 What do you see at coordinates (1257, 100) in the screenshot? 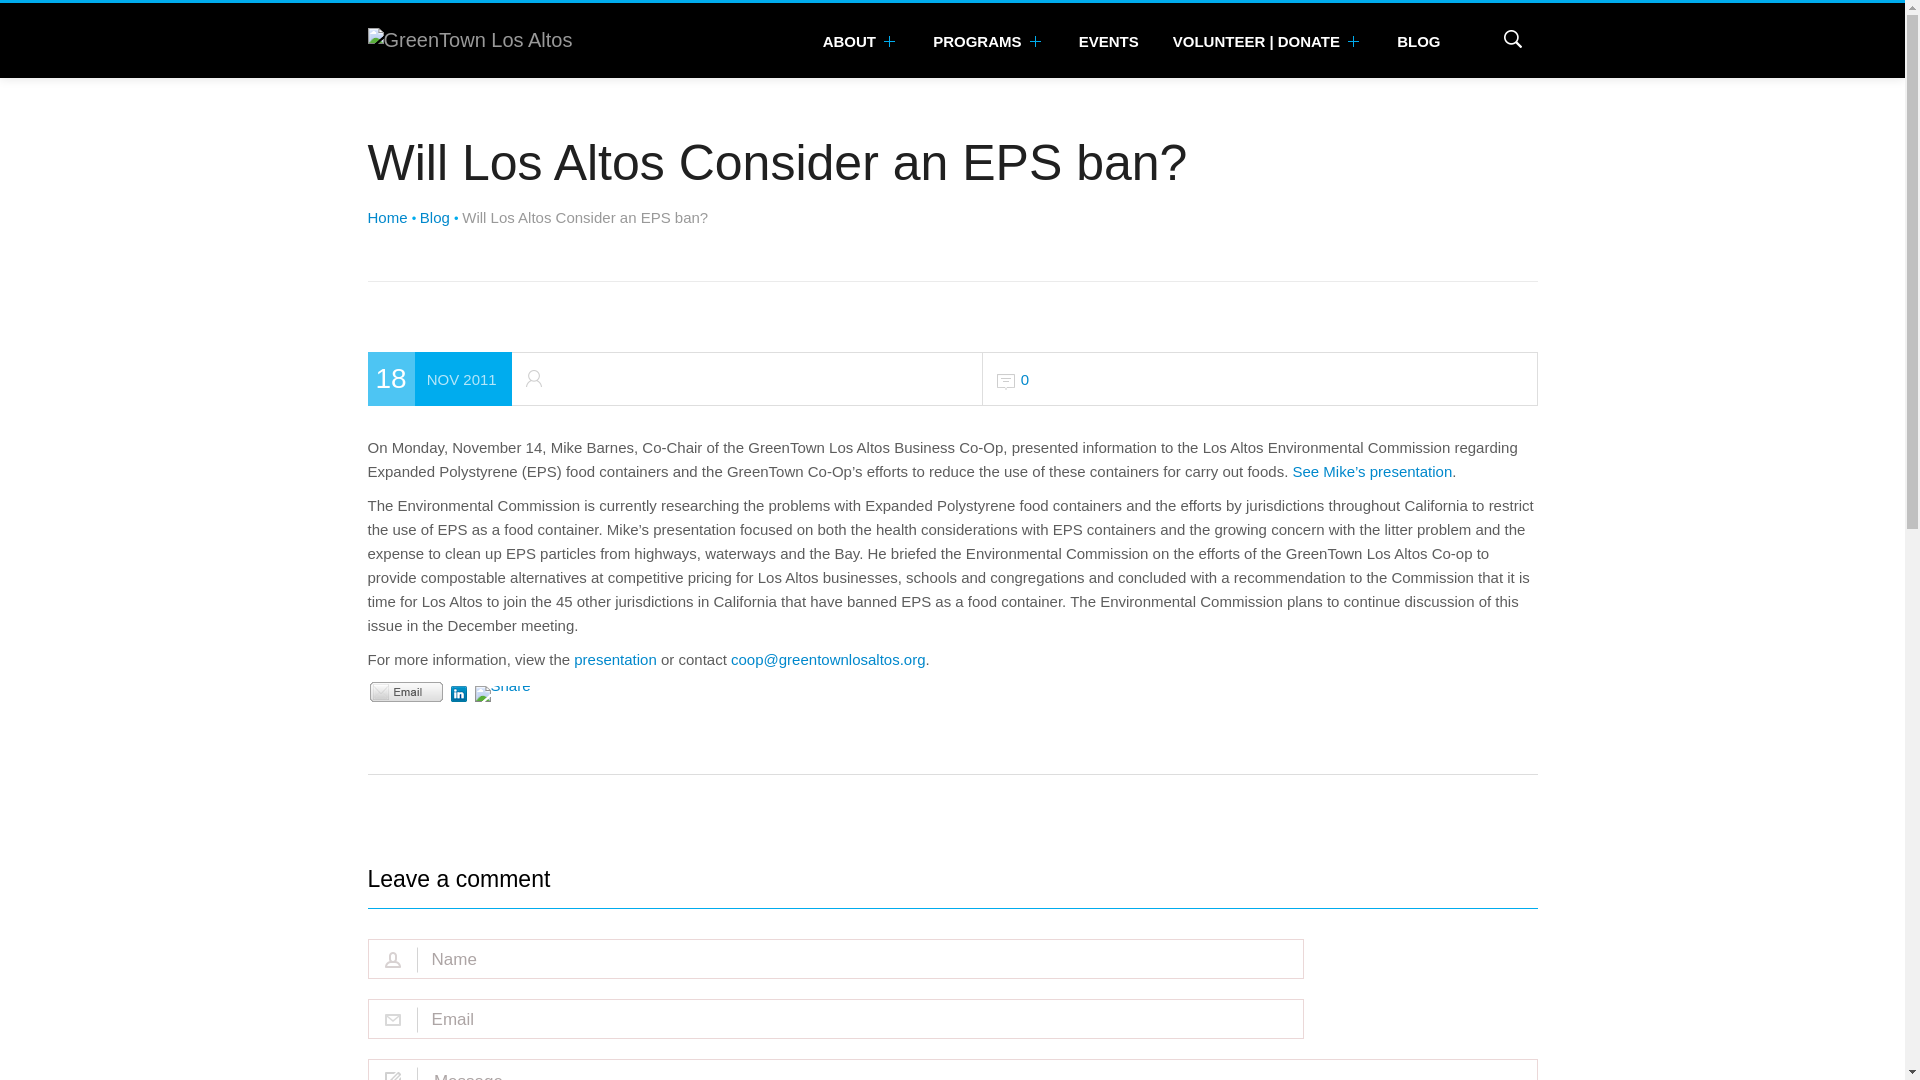
I see `WATER` at bounding box center [1257, 100].